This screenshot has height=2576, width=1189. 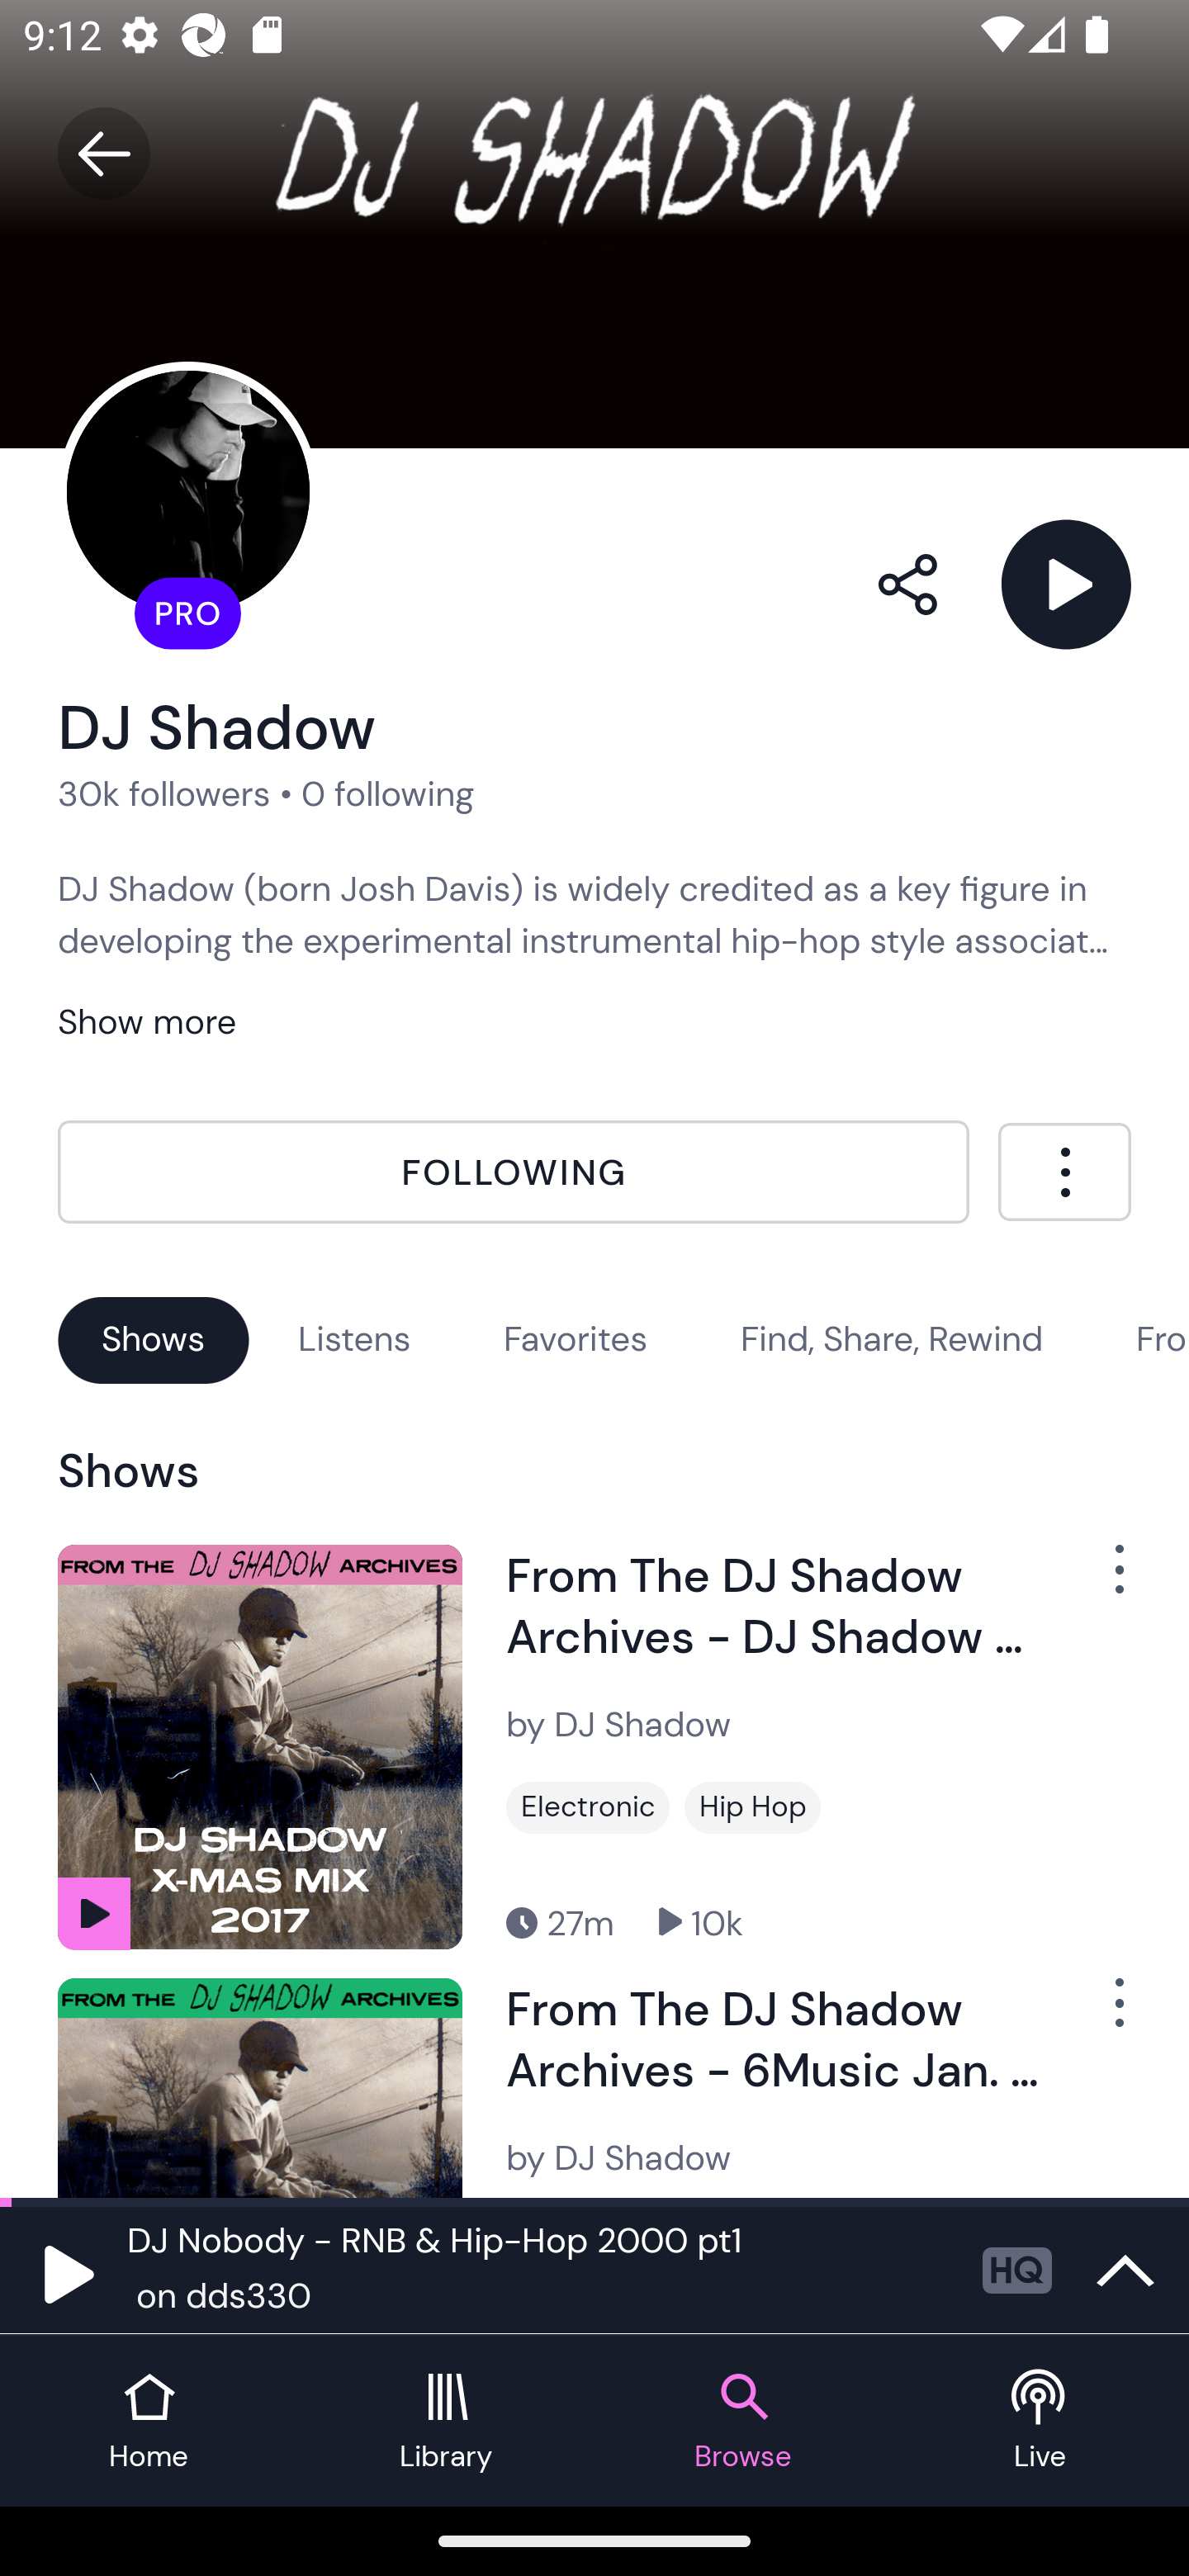 I want to click on From the DJ Shadow Archives, so click(x=1163, y=1339).